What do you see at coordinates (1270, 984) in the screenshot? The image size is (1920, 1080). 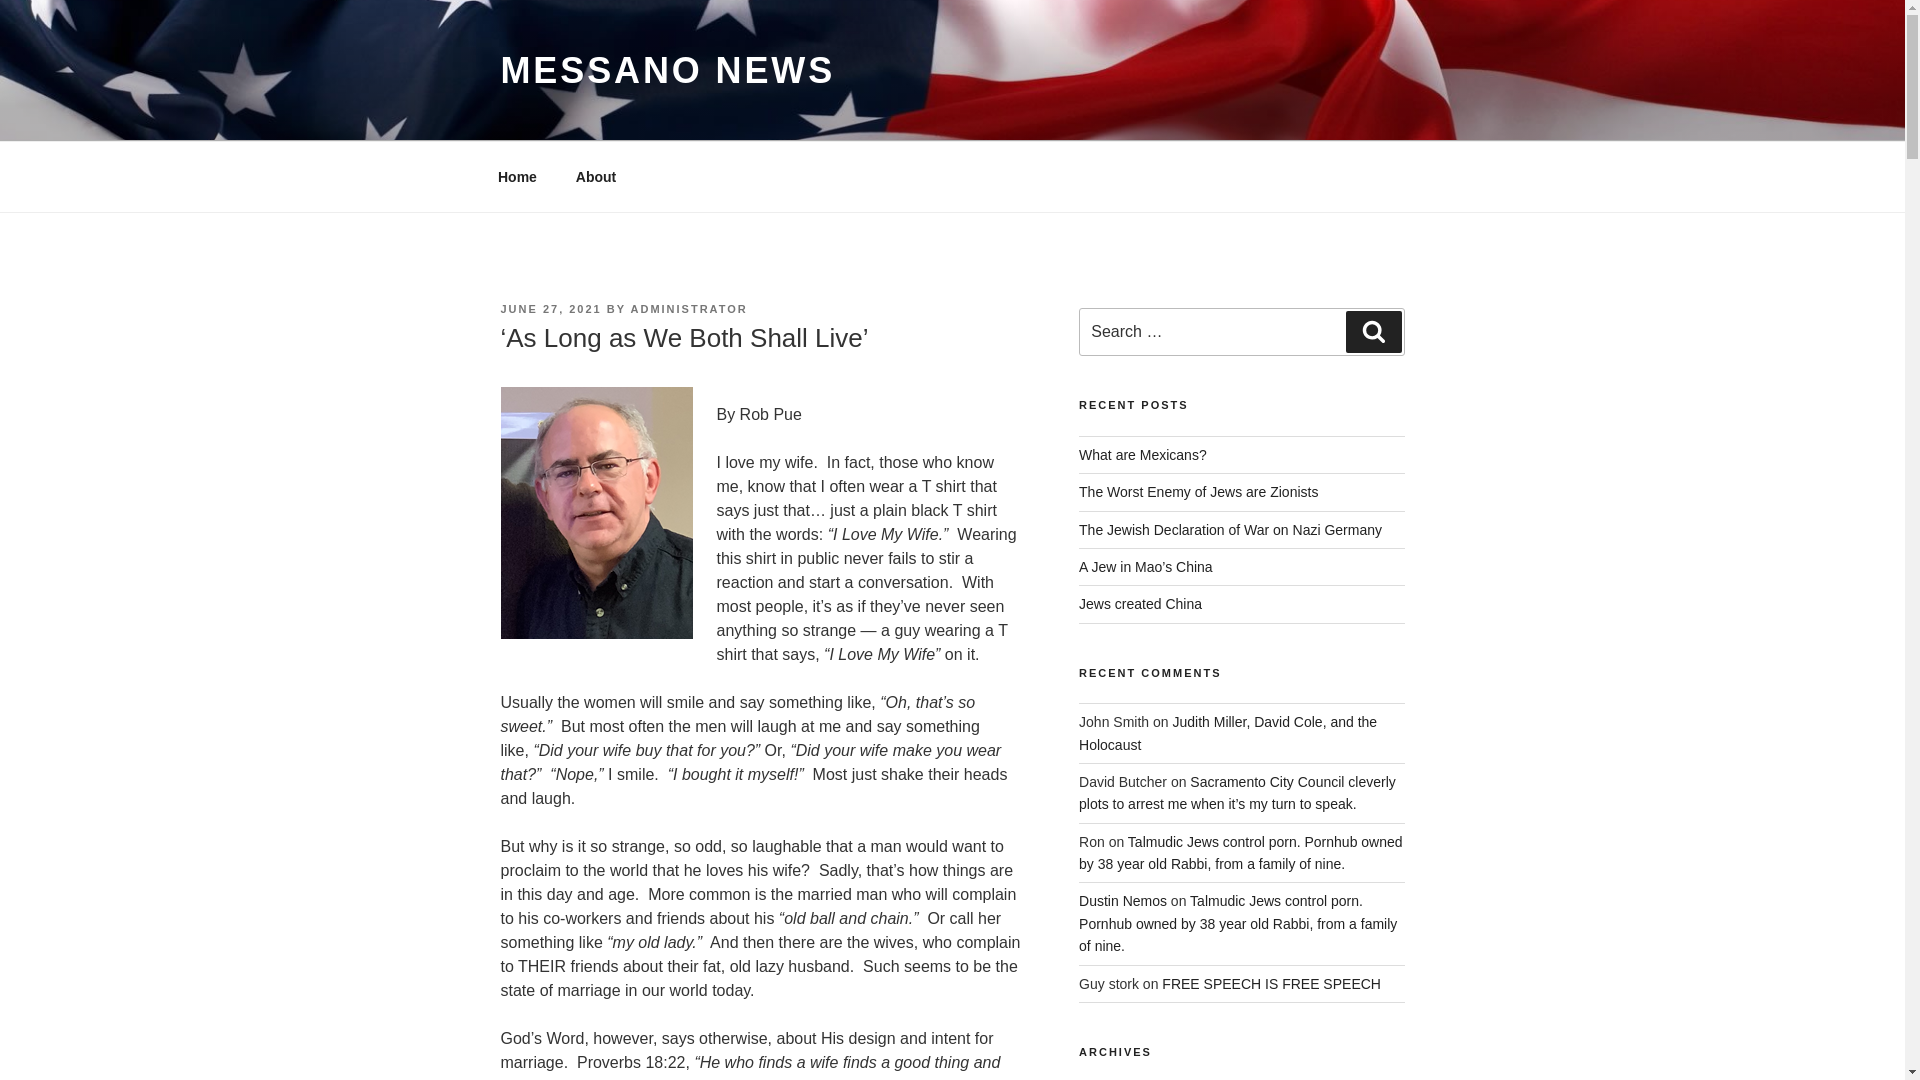 I see `FREE SPEECH IS FREE SPEECH` at bounding box center [1270, 984].